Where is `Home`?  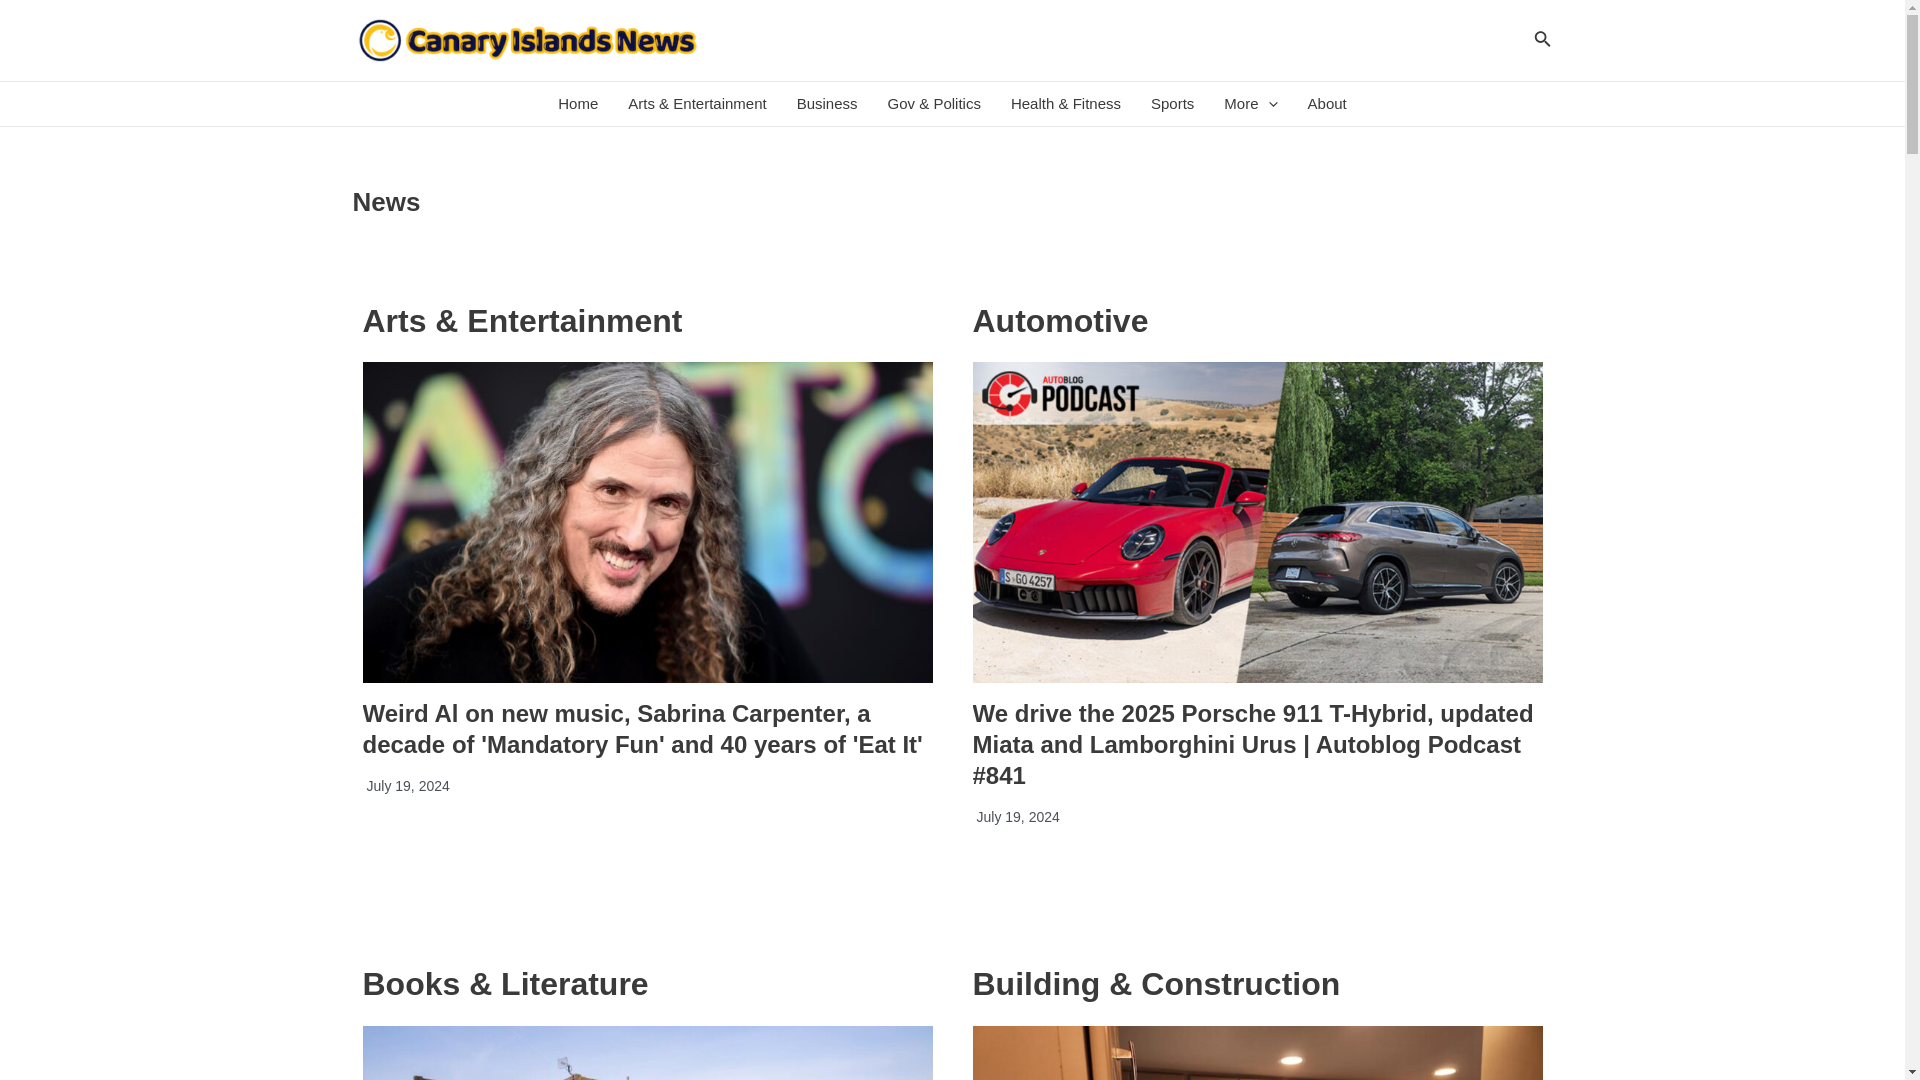 Home is located at coordinates (578, 104).